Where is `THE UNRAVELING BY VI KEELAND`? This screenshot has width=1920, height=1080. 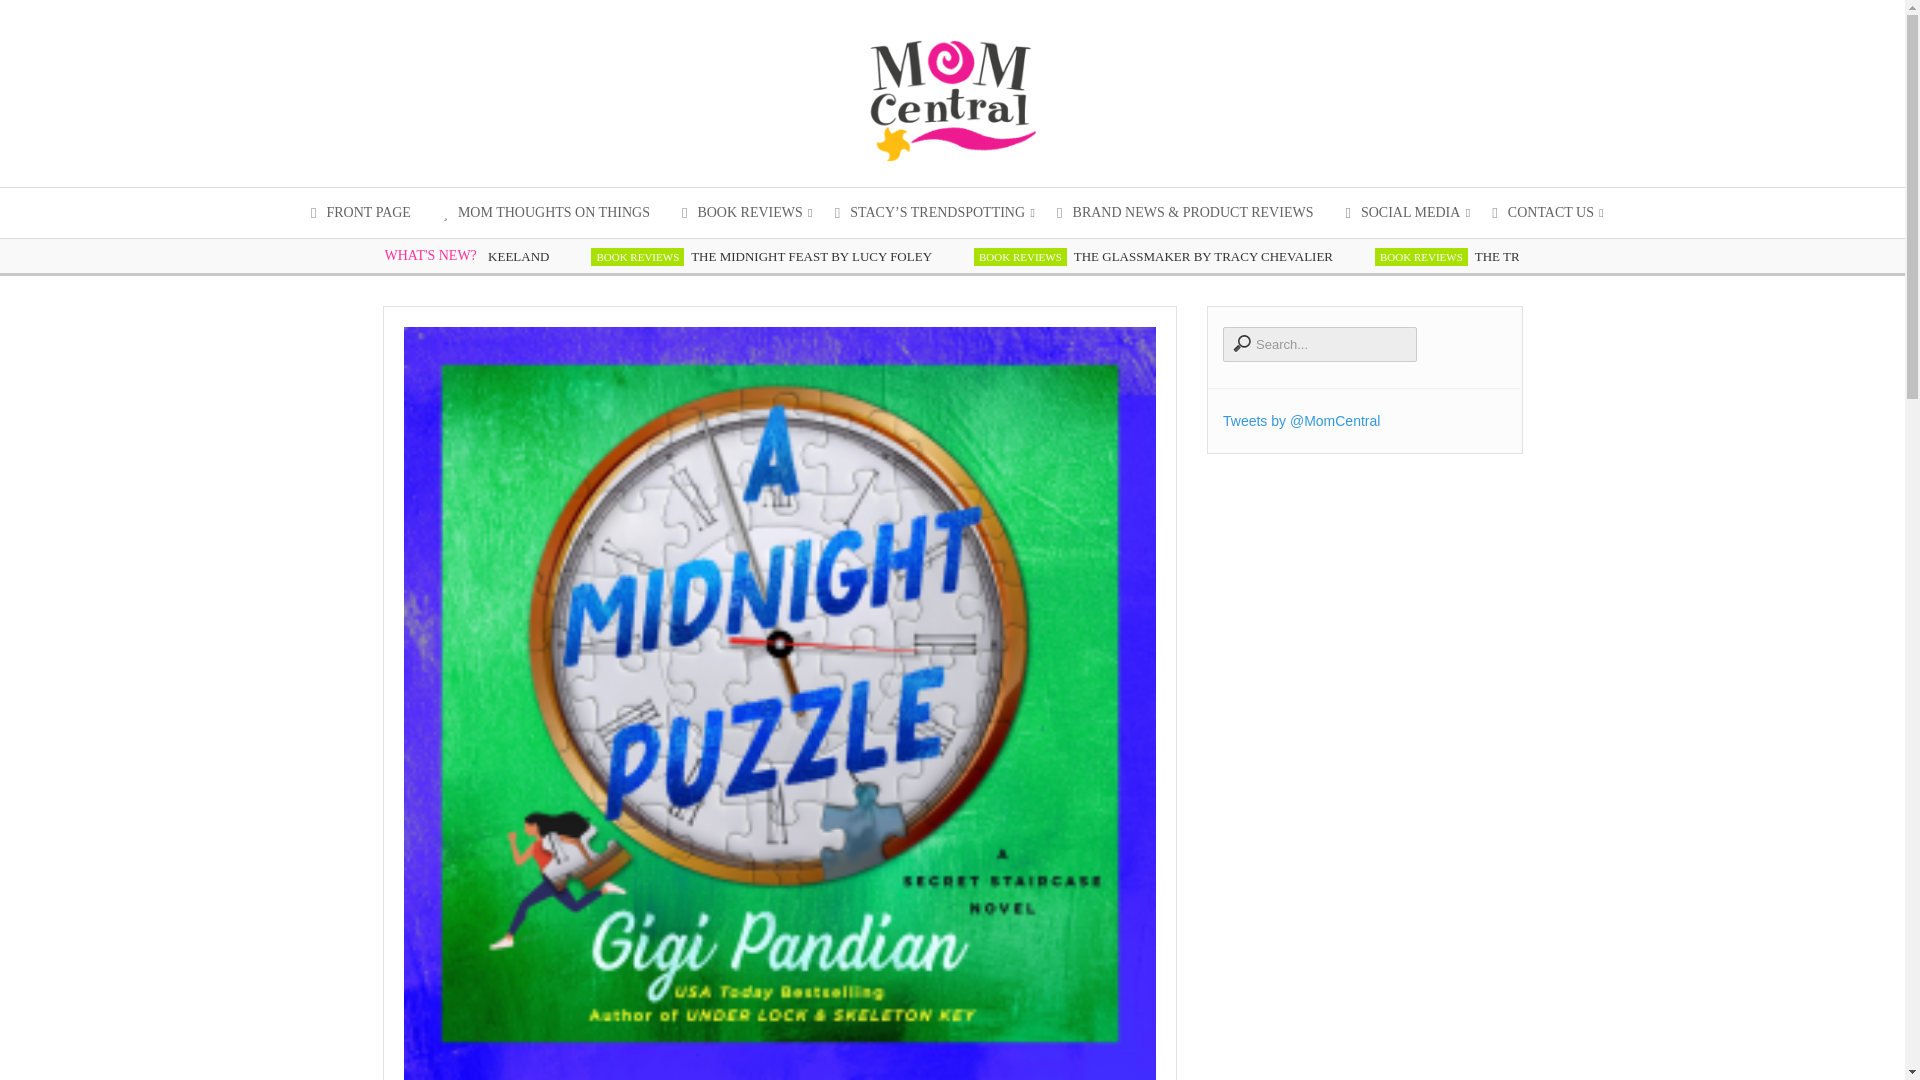
THE UNRAVELING BY VI KEELAND is located at coordinates (451, 256).